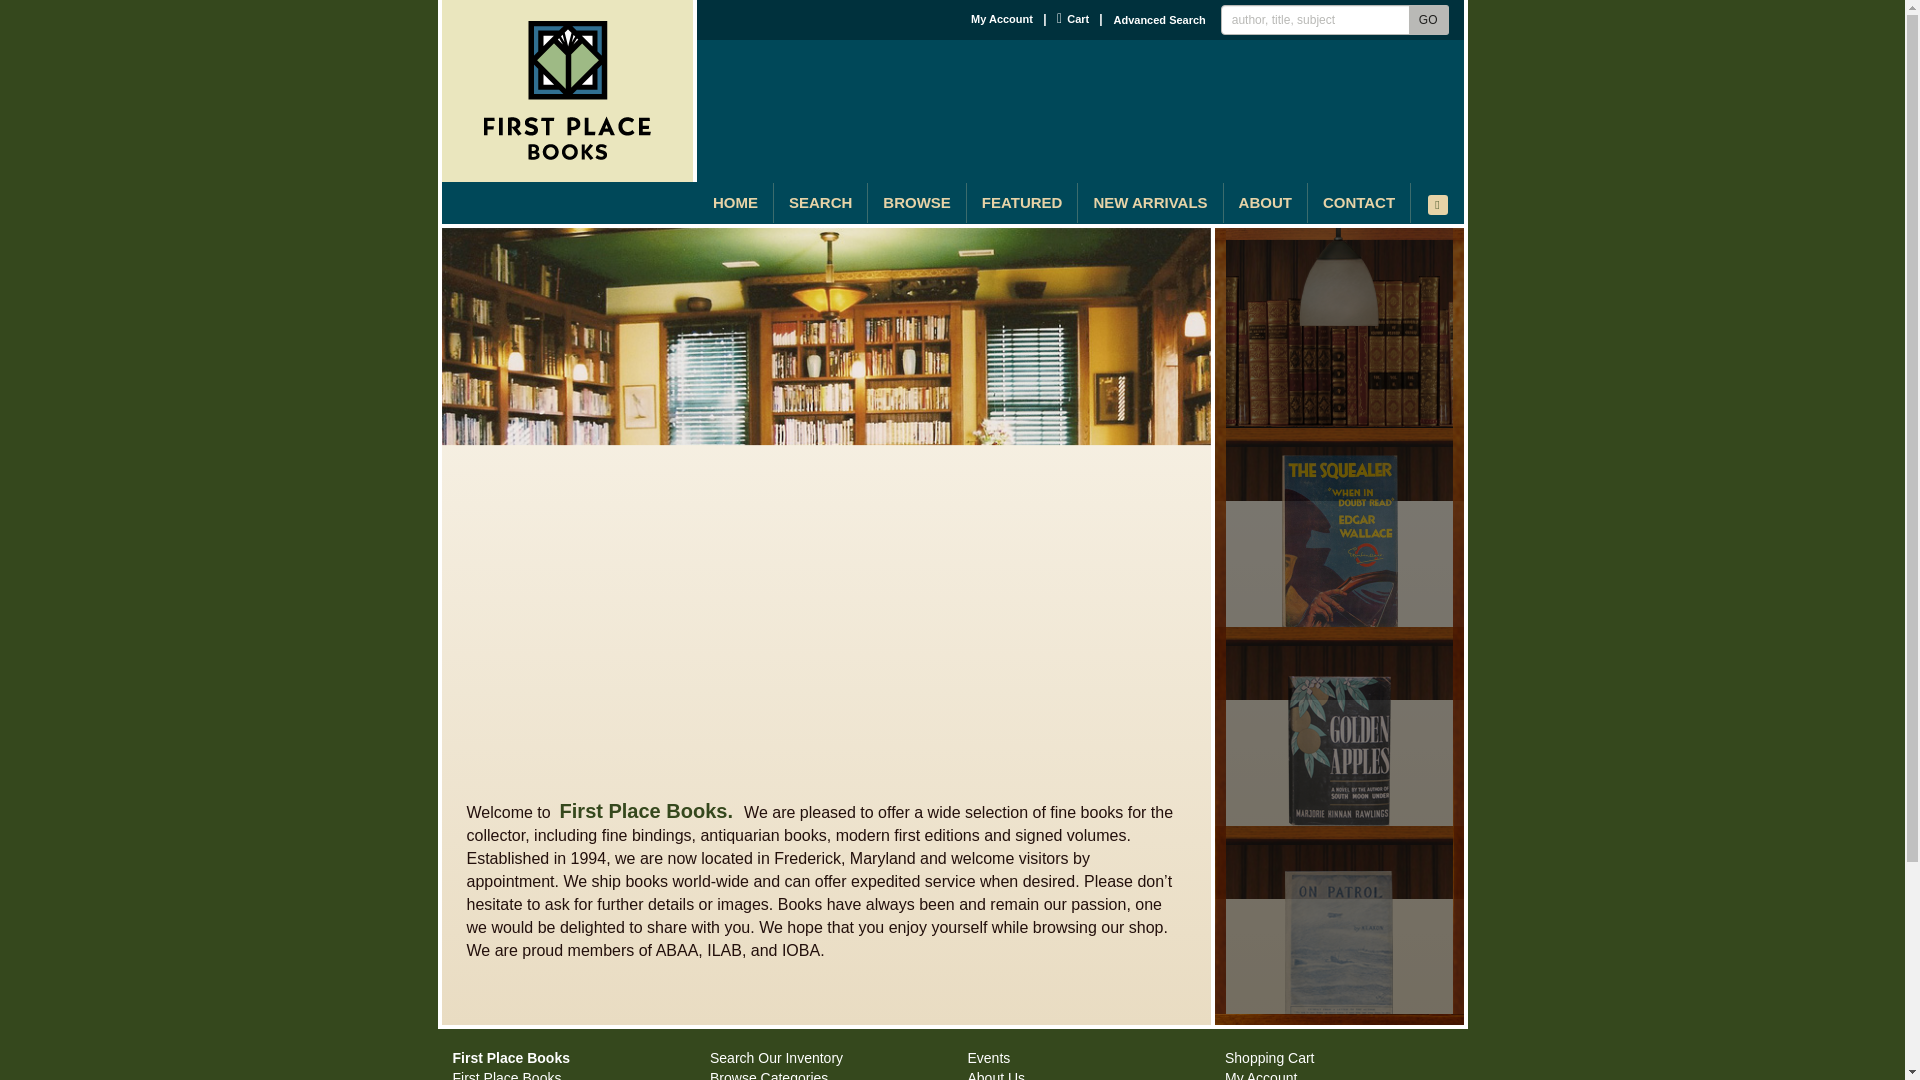 Image resolution: width=1920 pixels, height=1080 pixels. I want to click on CONTACT, so click(1358, 202).